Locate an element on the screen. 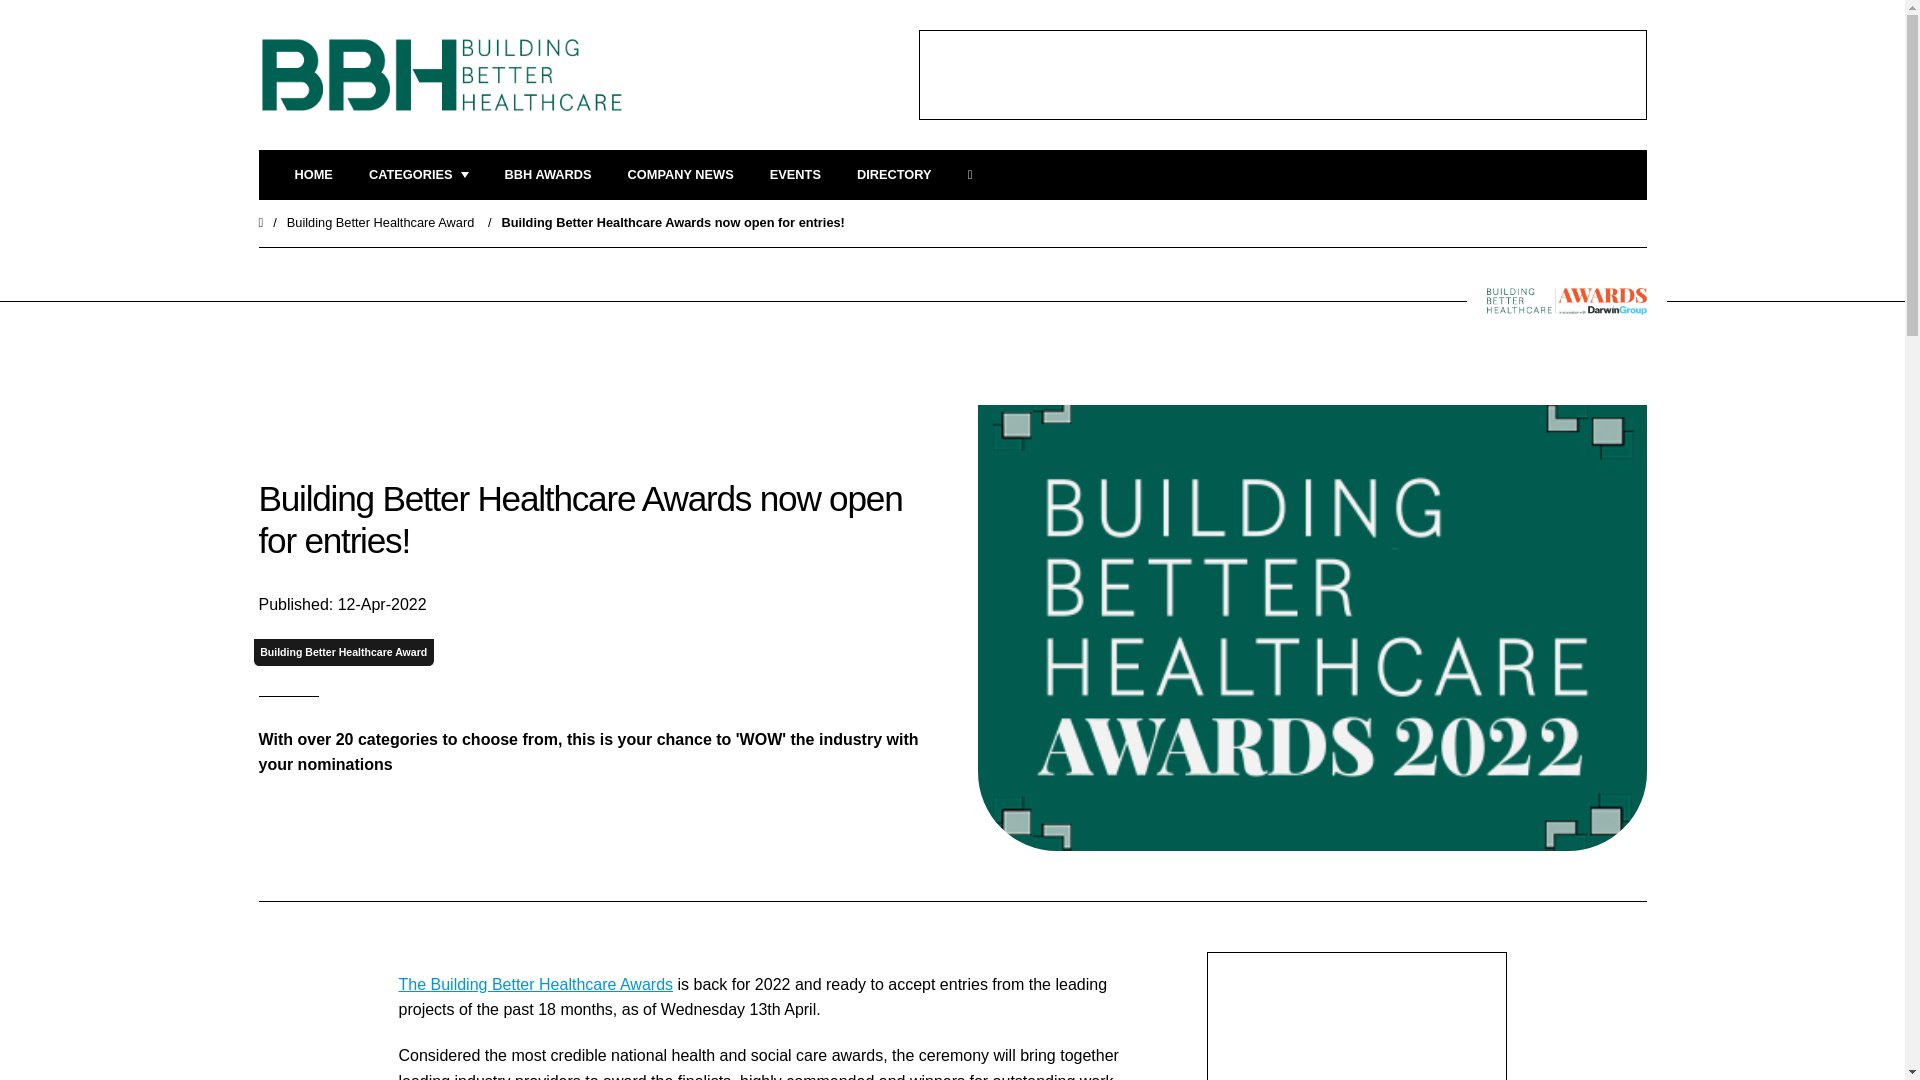 The height and width of the screenshot is (1080, 1920). CATEGORIES is located at coordinates (418, 175).